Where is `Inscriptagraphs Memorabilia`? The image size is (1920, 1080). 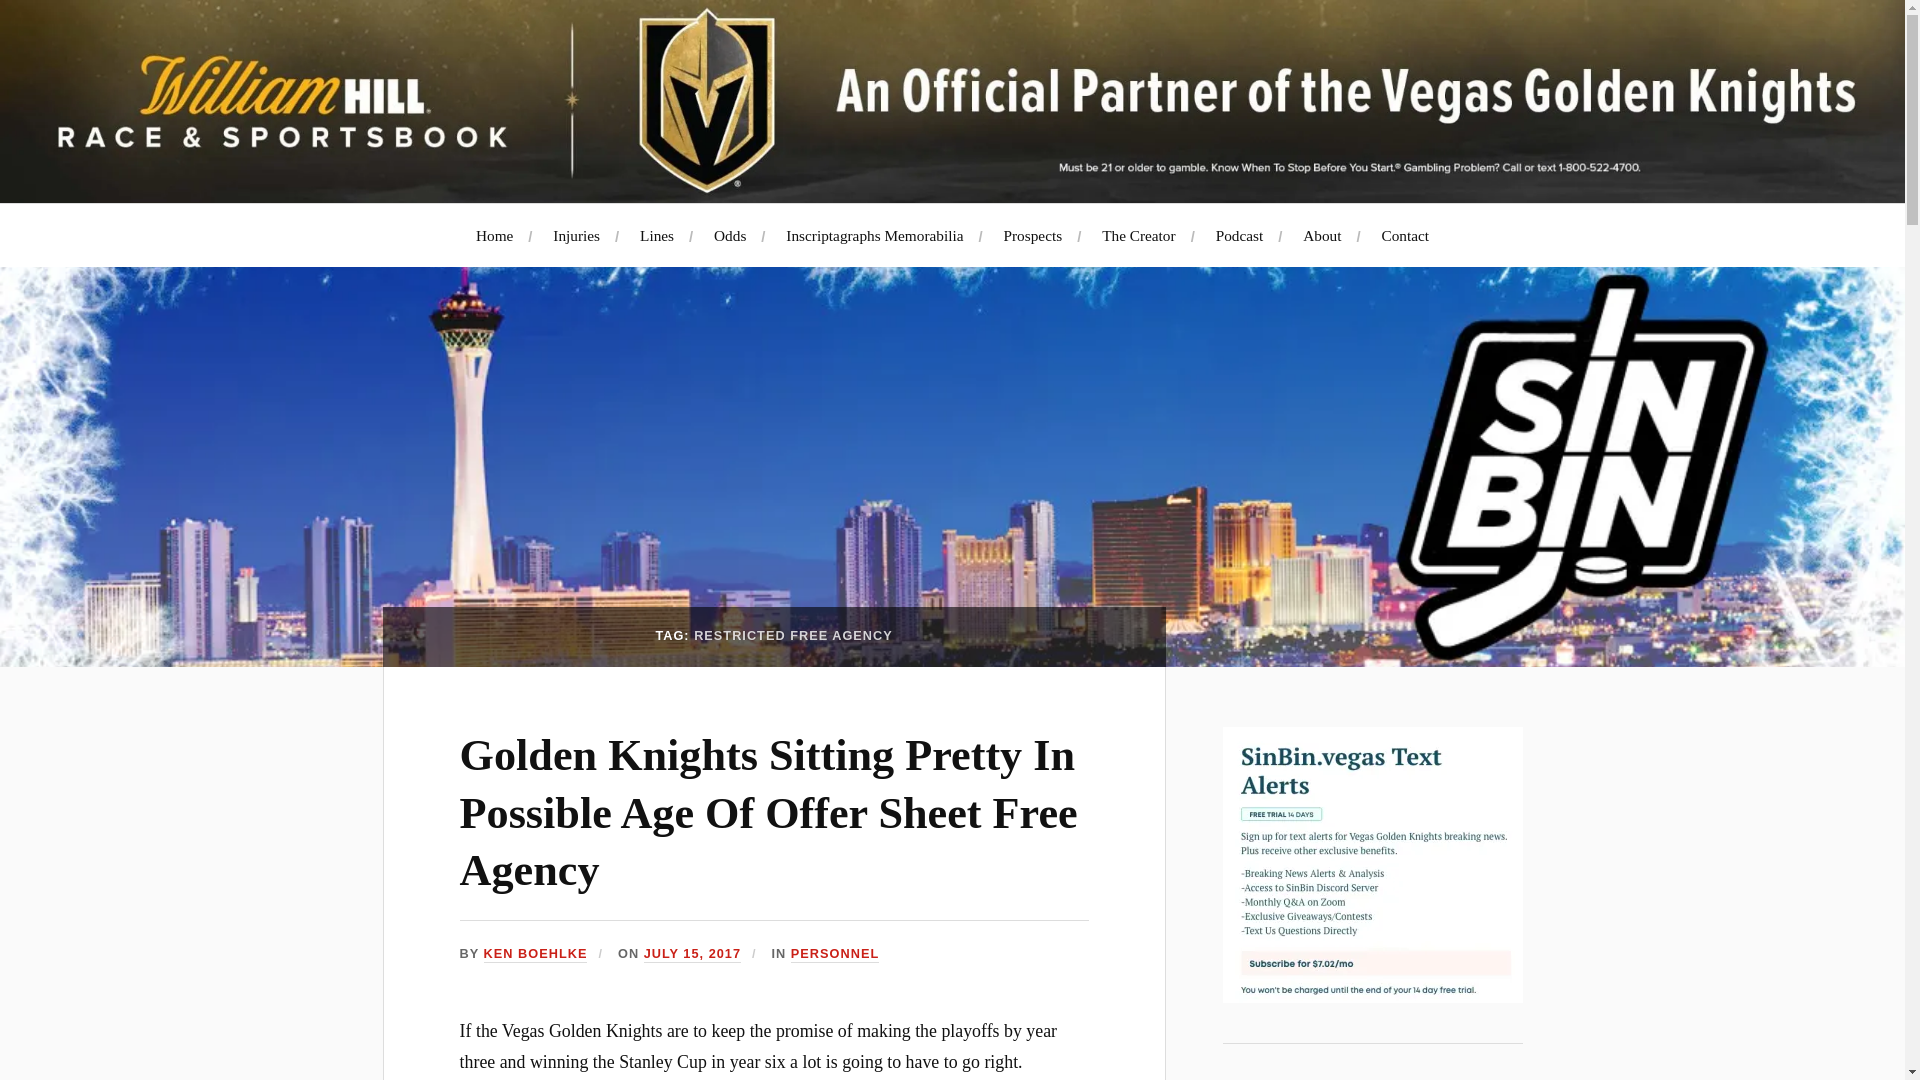
Inscriptagraphs Memorabilia is located at coordinates (874, 235).